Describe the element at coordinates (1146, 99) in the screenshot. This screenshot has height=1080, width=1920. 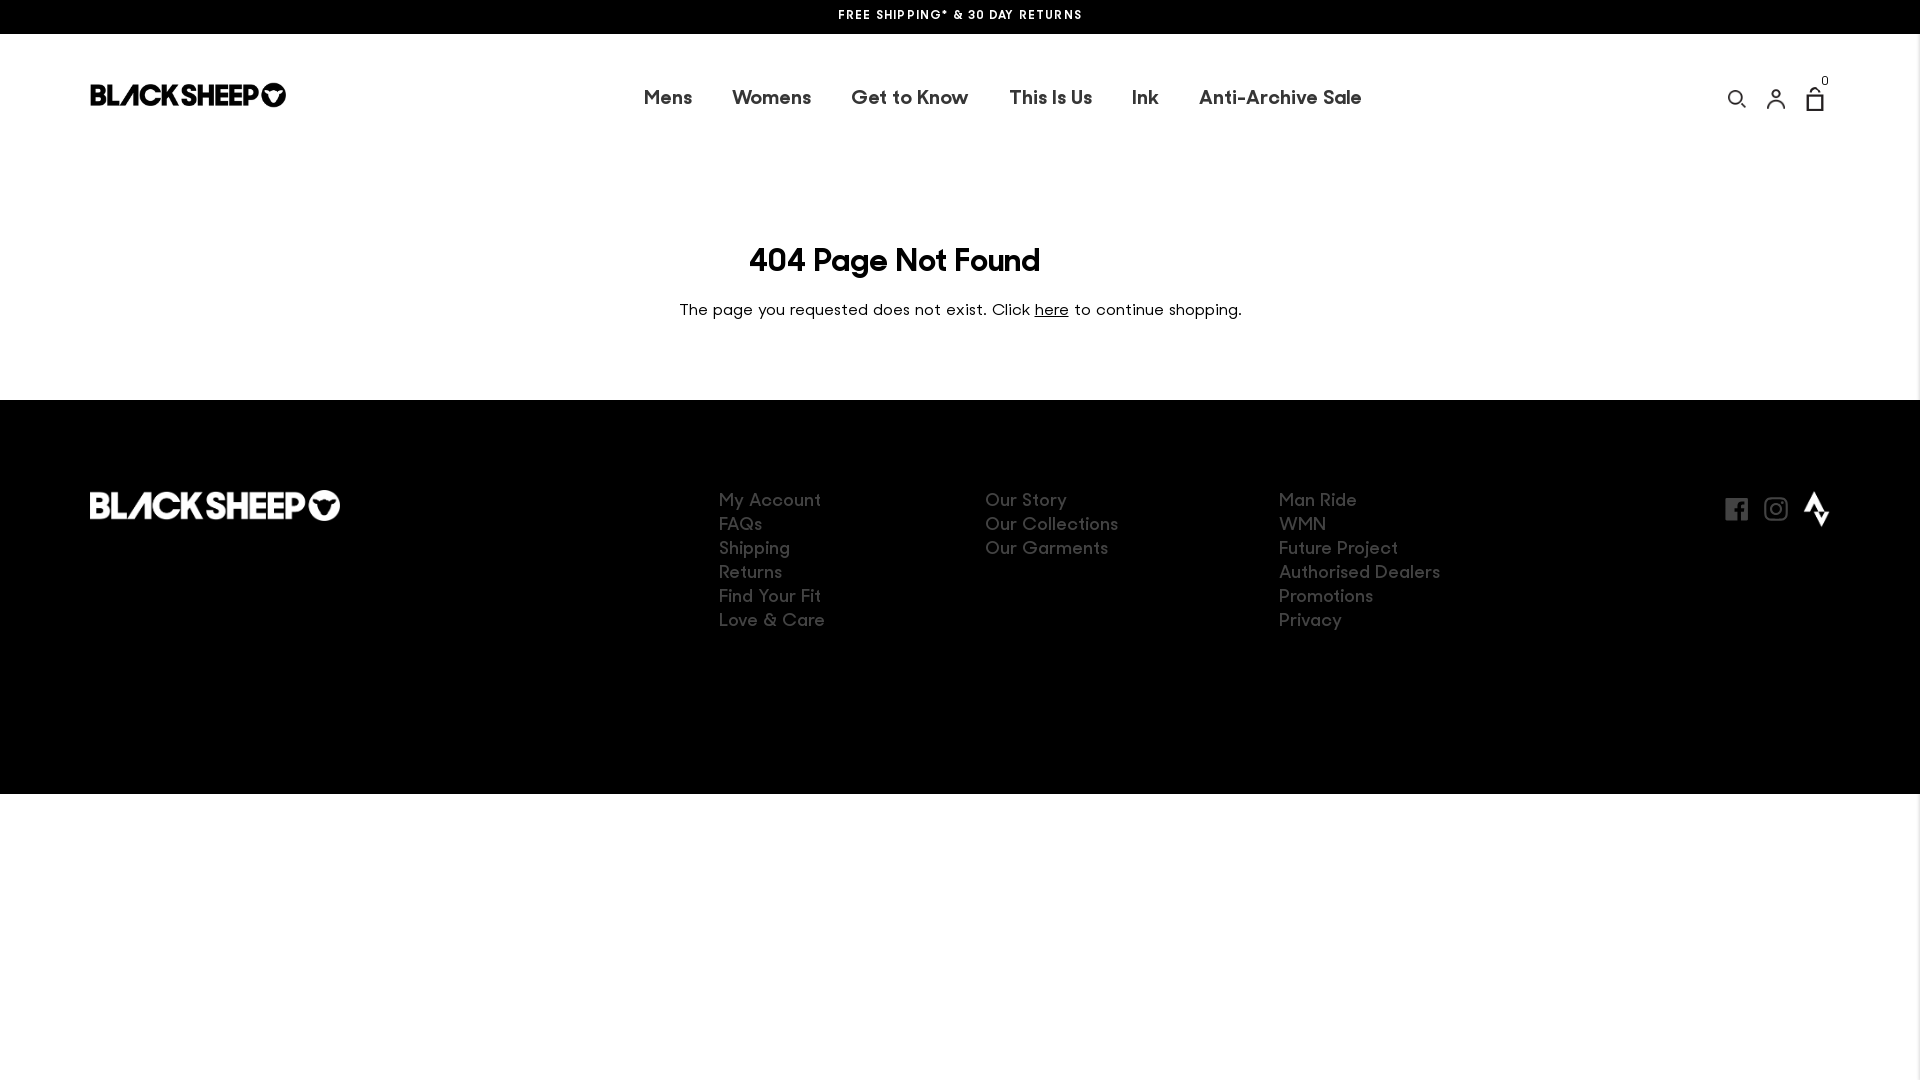
I see `Ink` at that location.